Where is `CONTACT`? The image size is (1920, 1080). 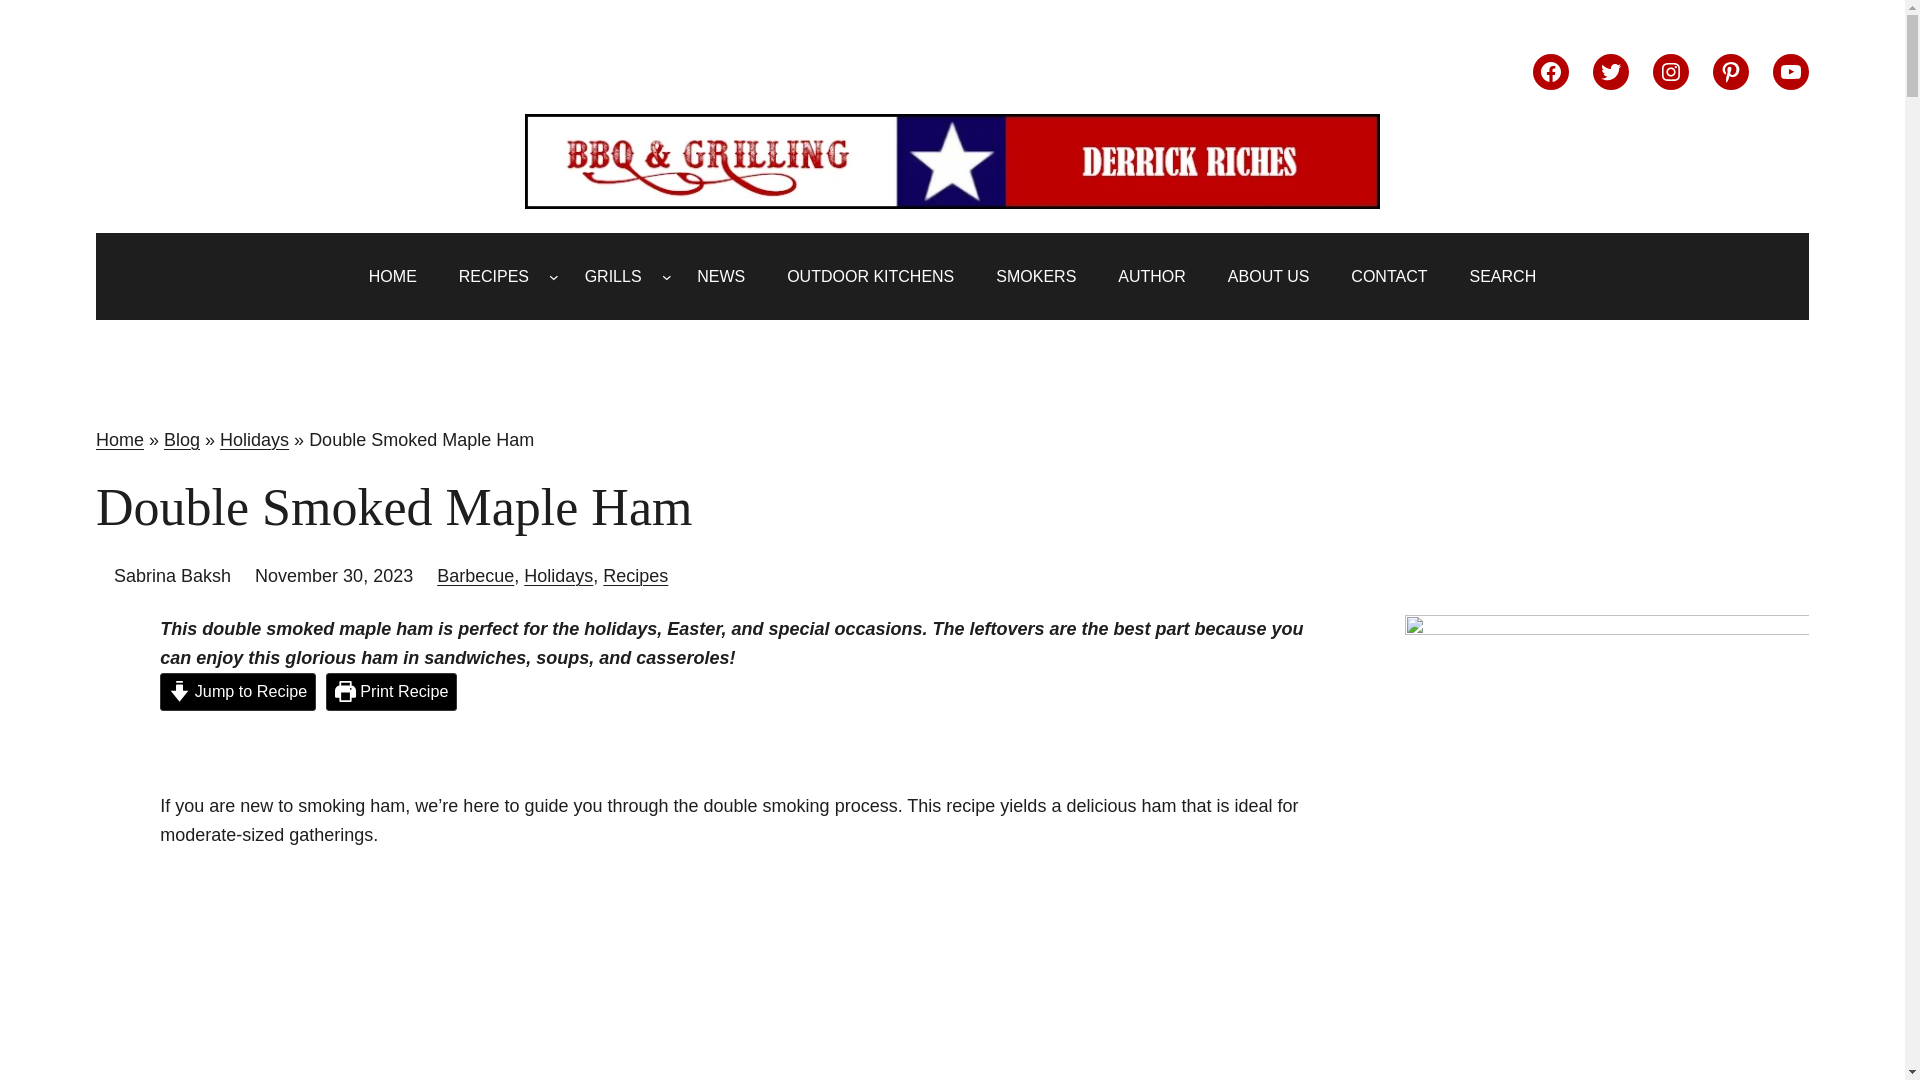 CONTACT is located at coordinates (1388, 276).